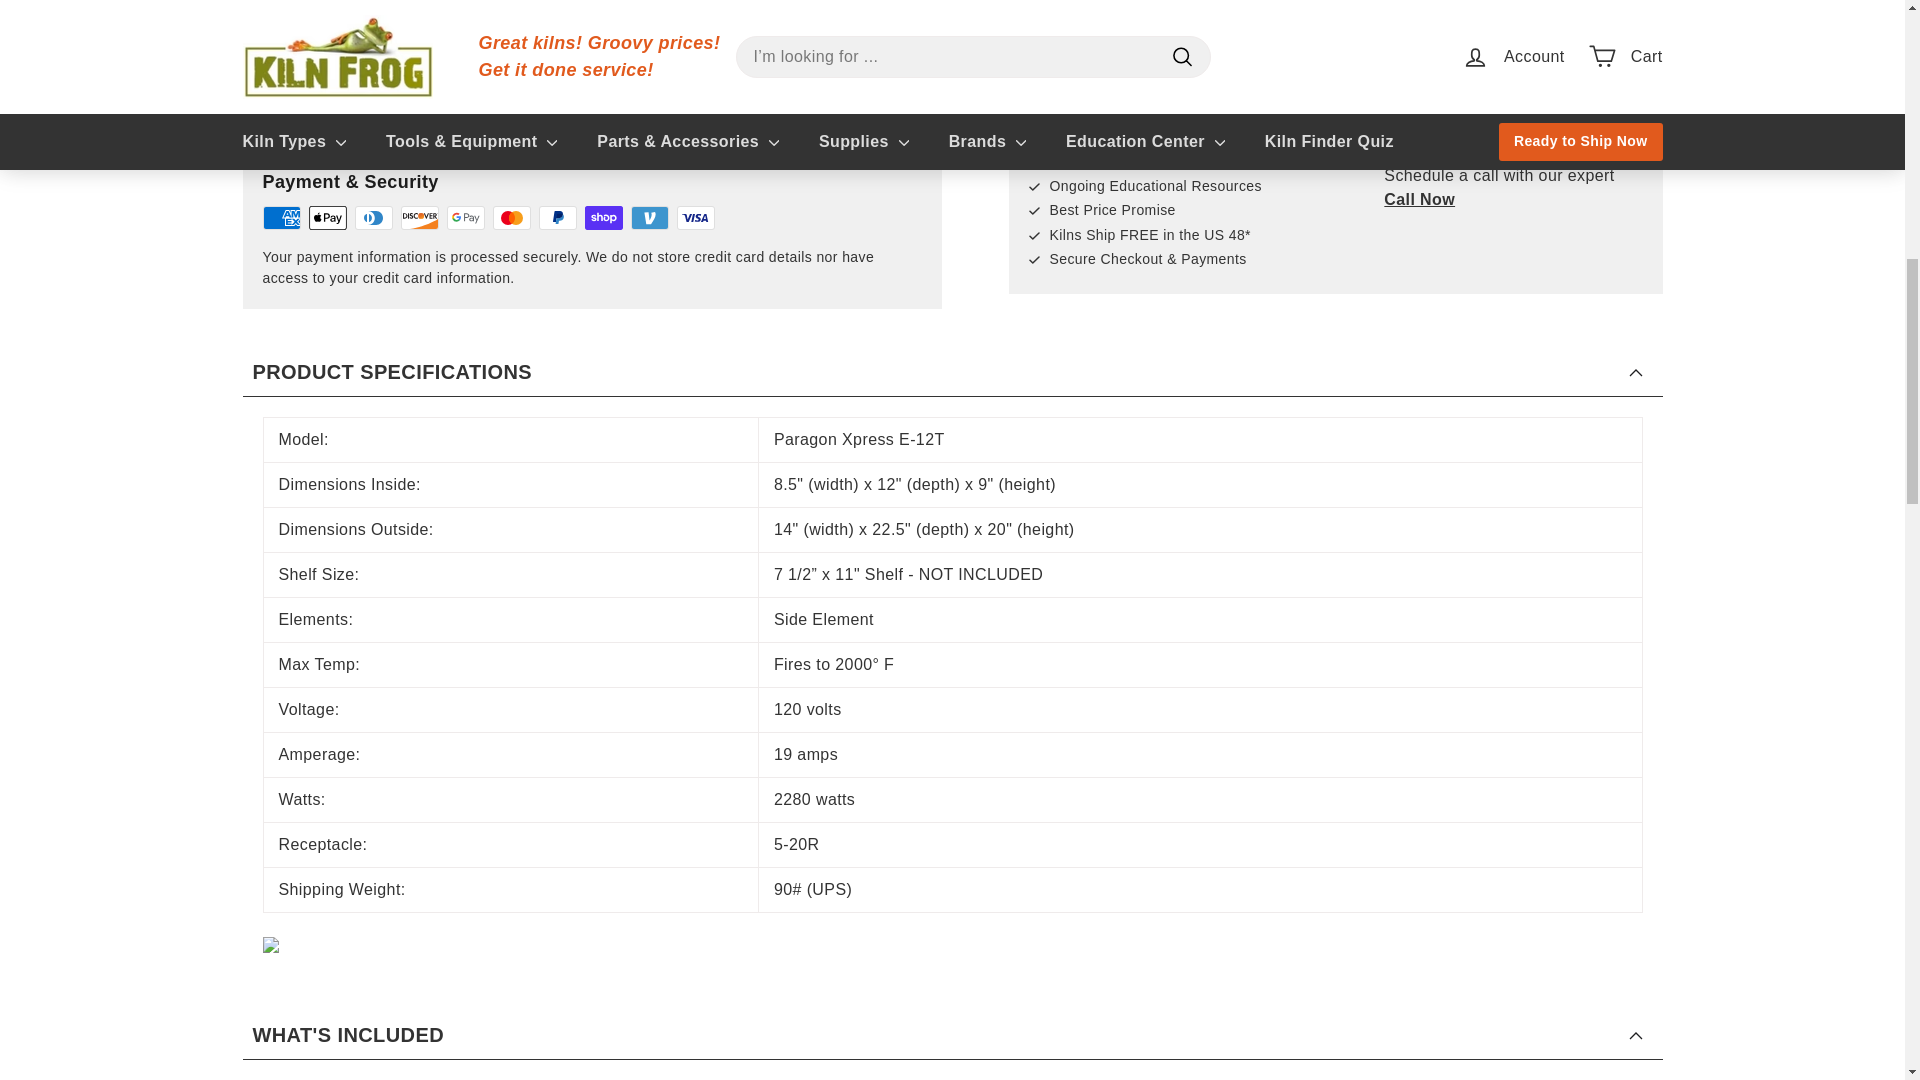 The image size is (1920, 1080). I want to click on Shop Pay, so click(602, 218).